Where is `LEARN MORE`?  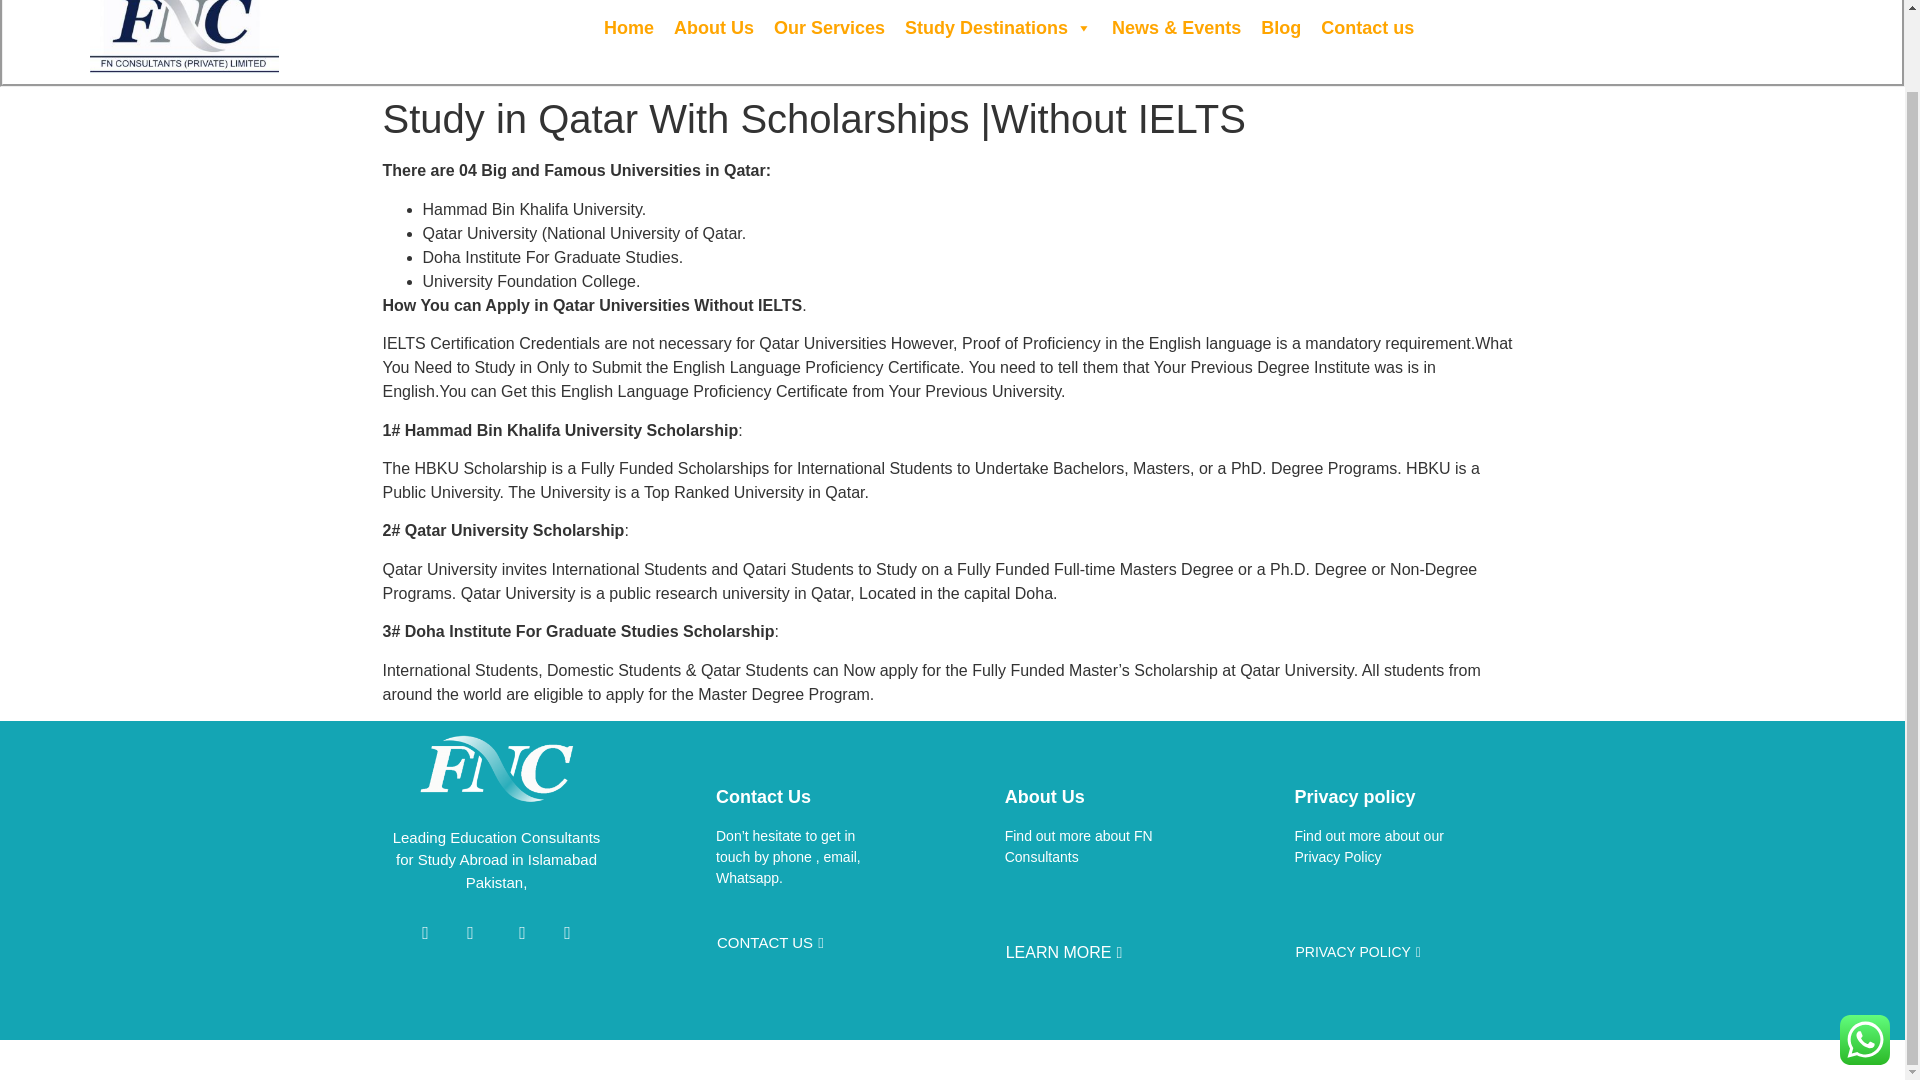 LEARN MORE is located at coordinates (1064, 953).